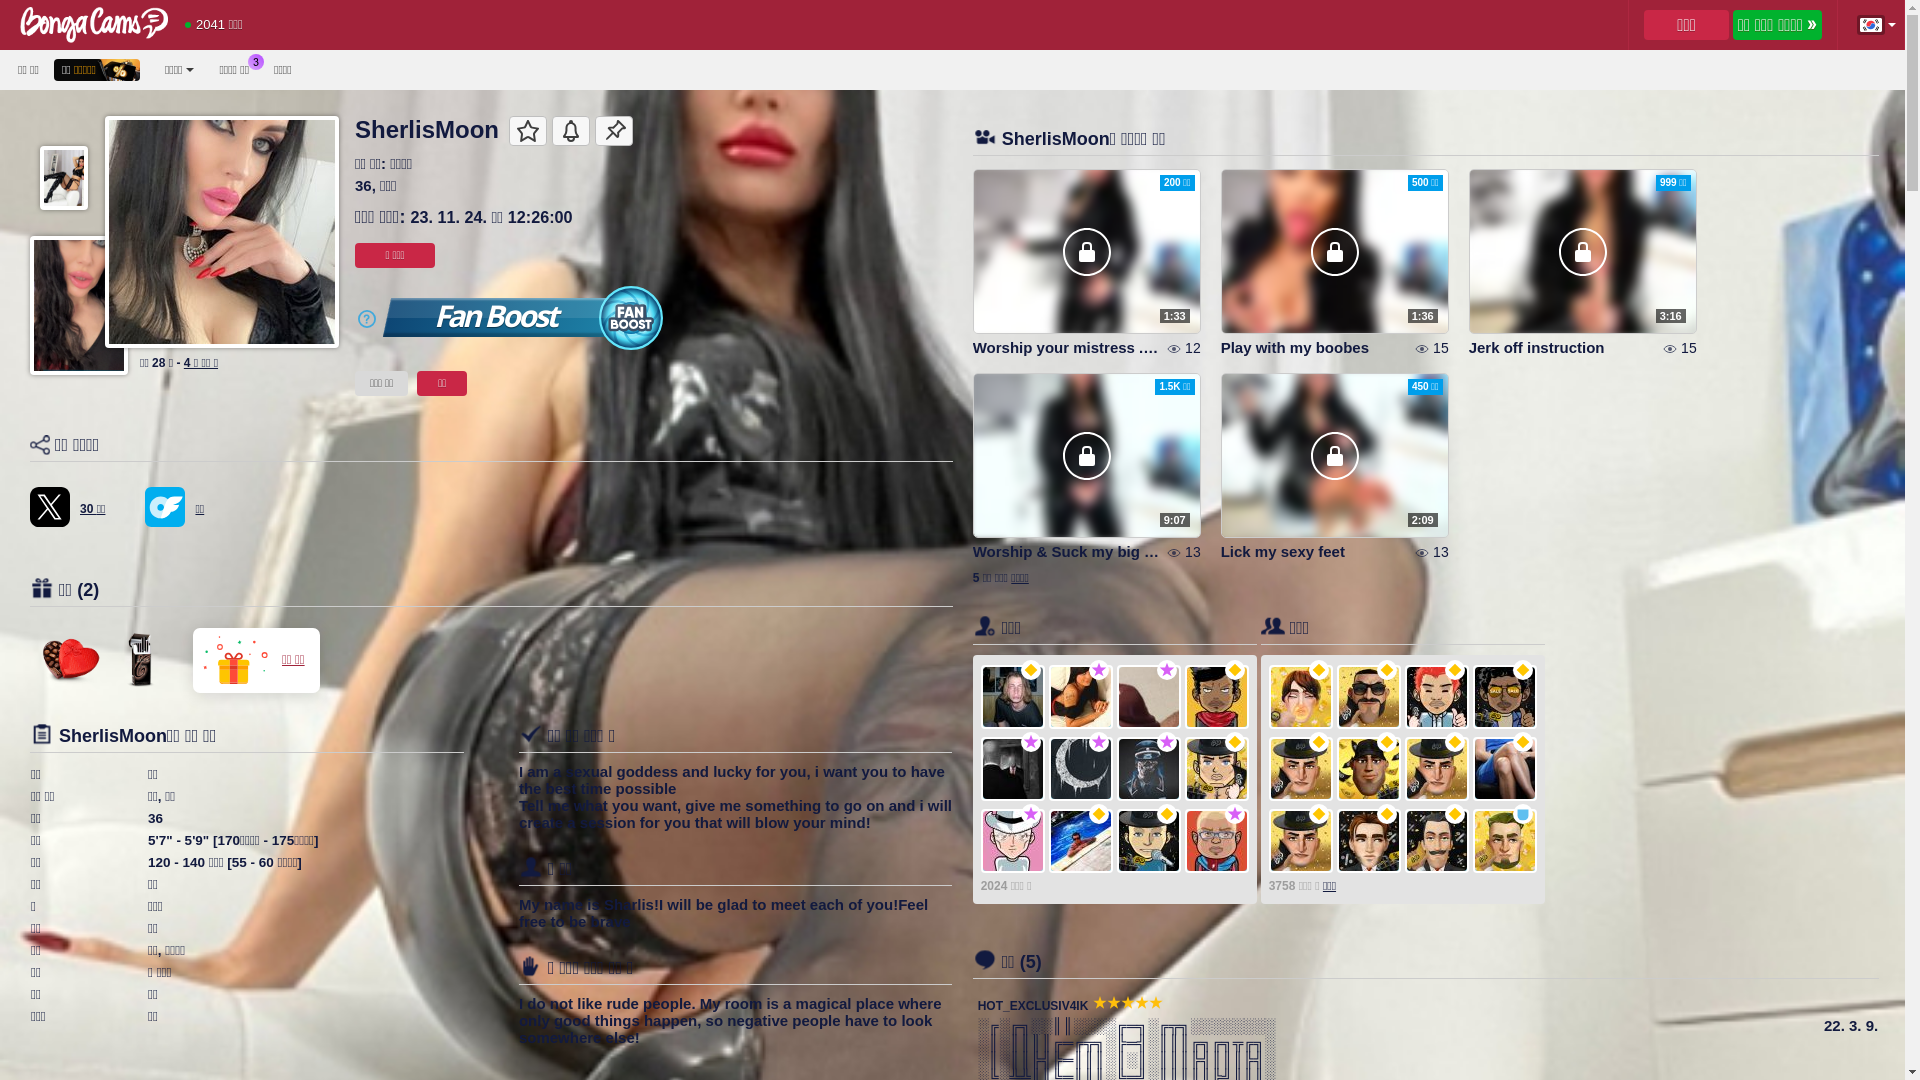 The width and height of the screenshot is (1920, 1080). What do you see at coordinates (1031, 670) in the screenshot?
I see `Gold` at bounding box center [1031, 670].